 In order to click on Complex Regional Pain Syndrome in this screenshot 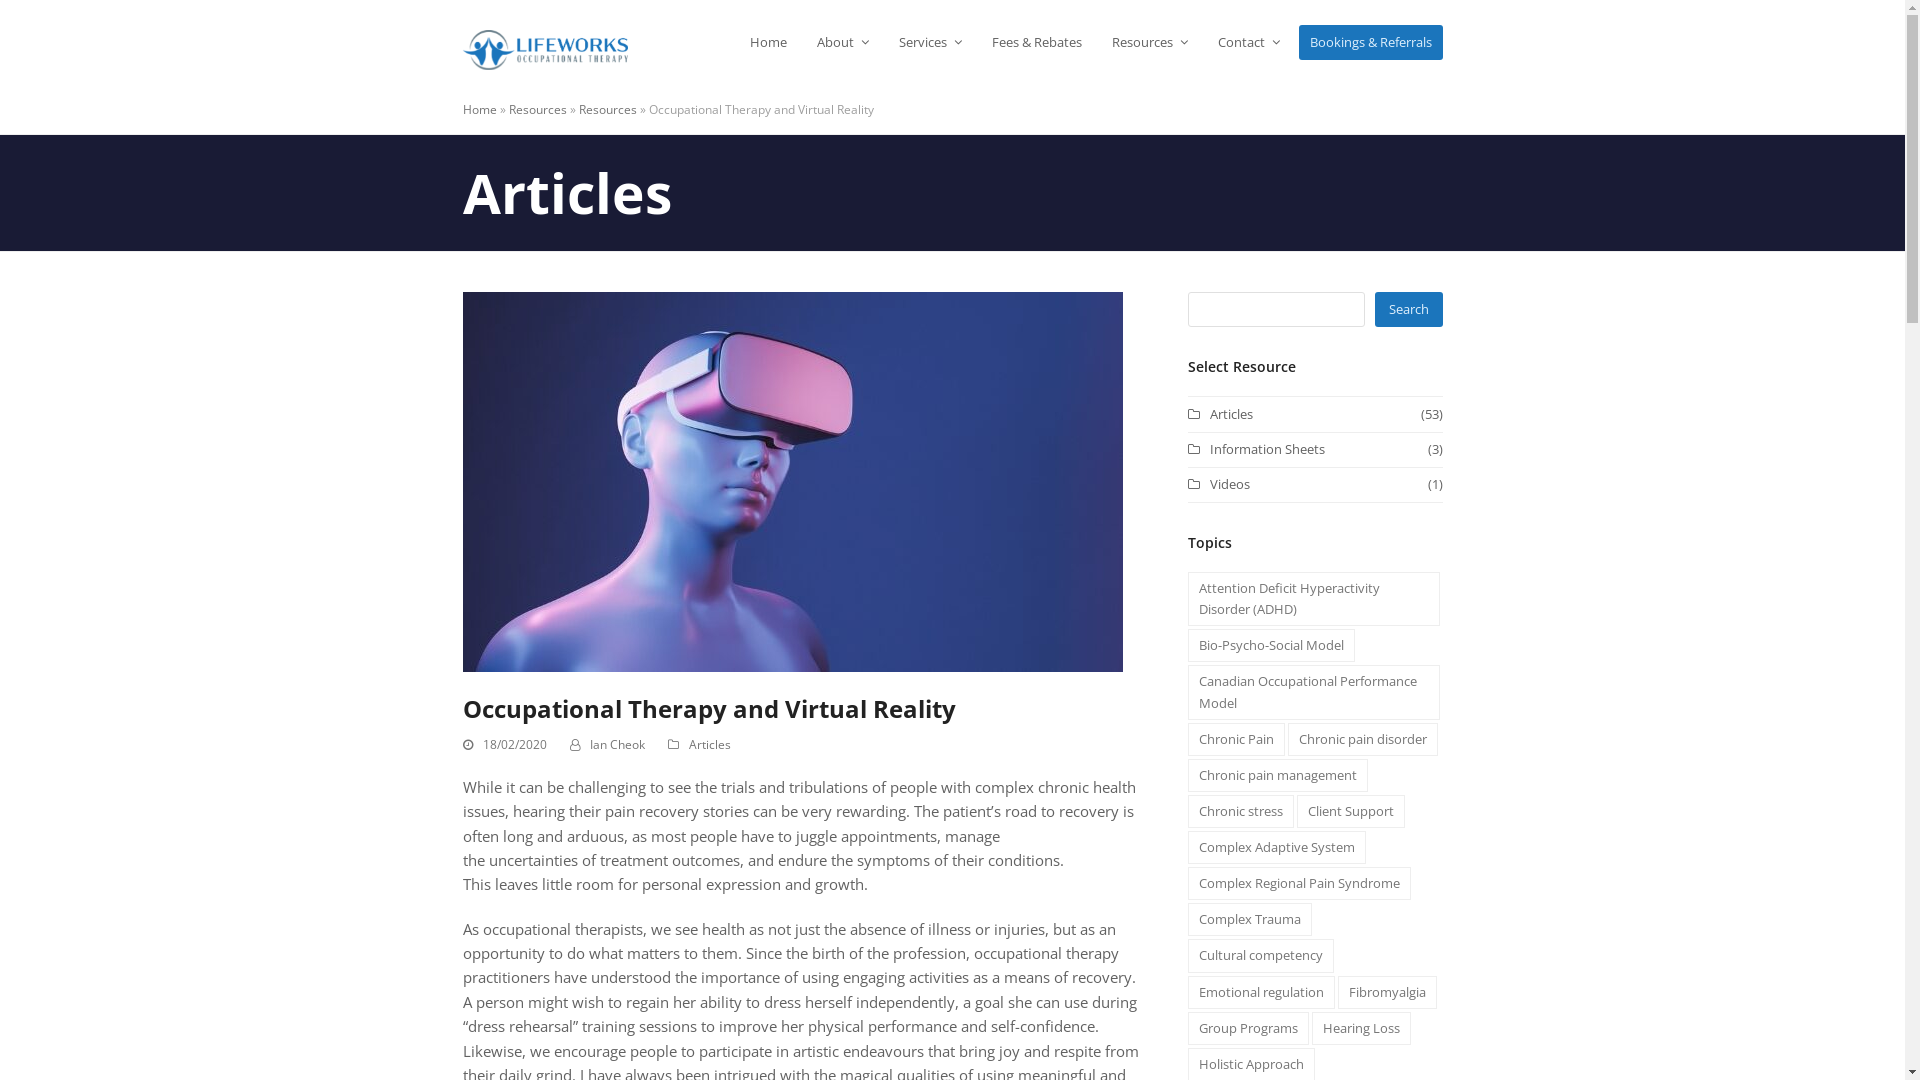, I will do `click(1300, 884)`.